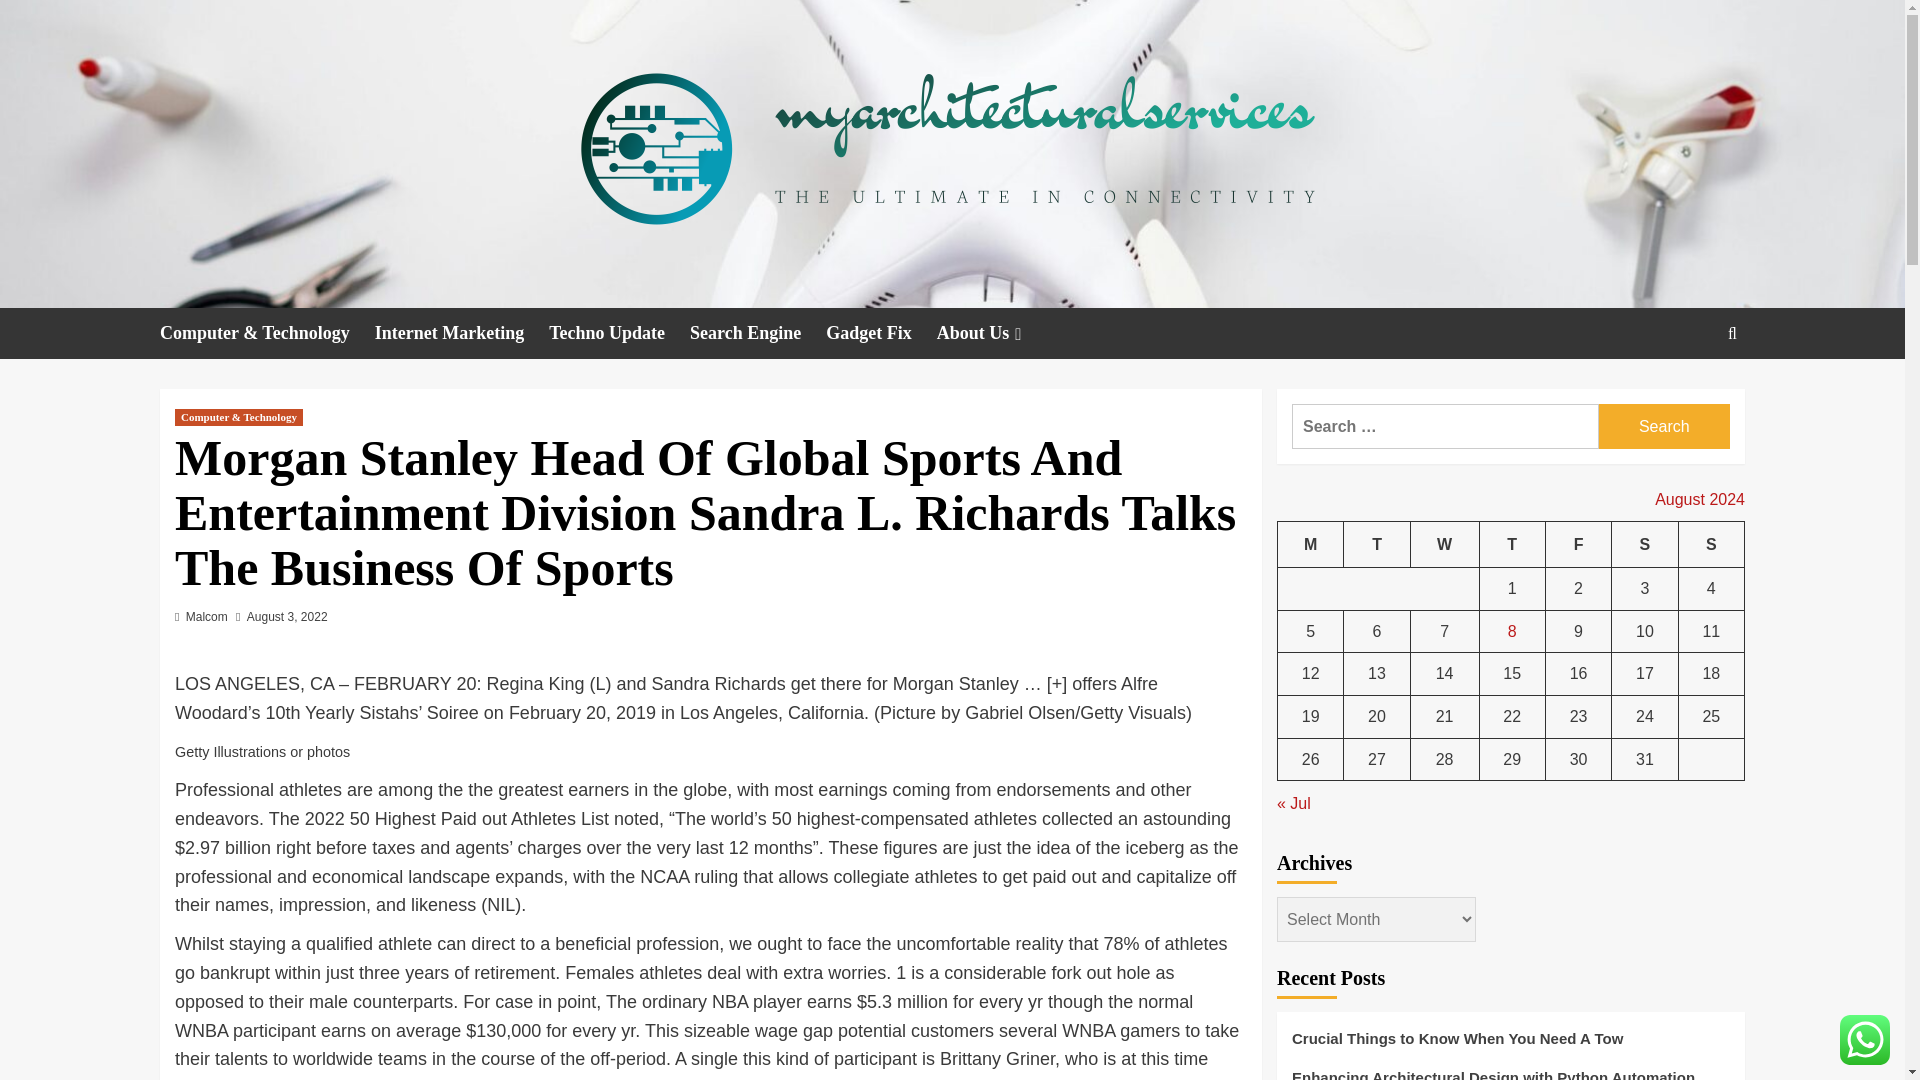 This screenshot has height=1080, width=1920. I want to click on About Us, so click(994, 332).